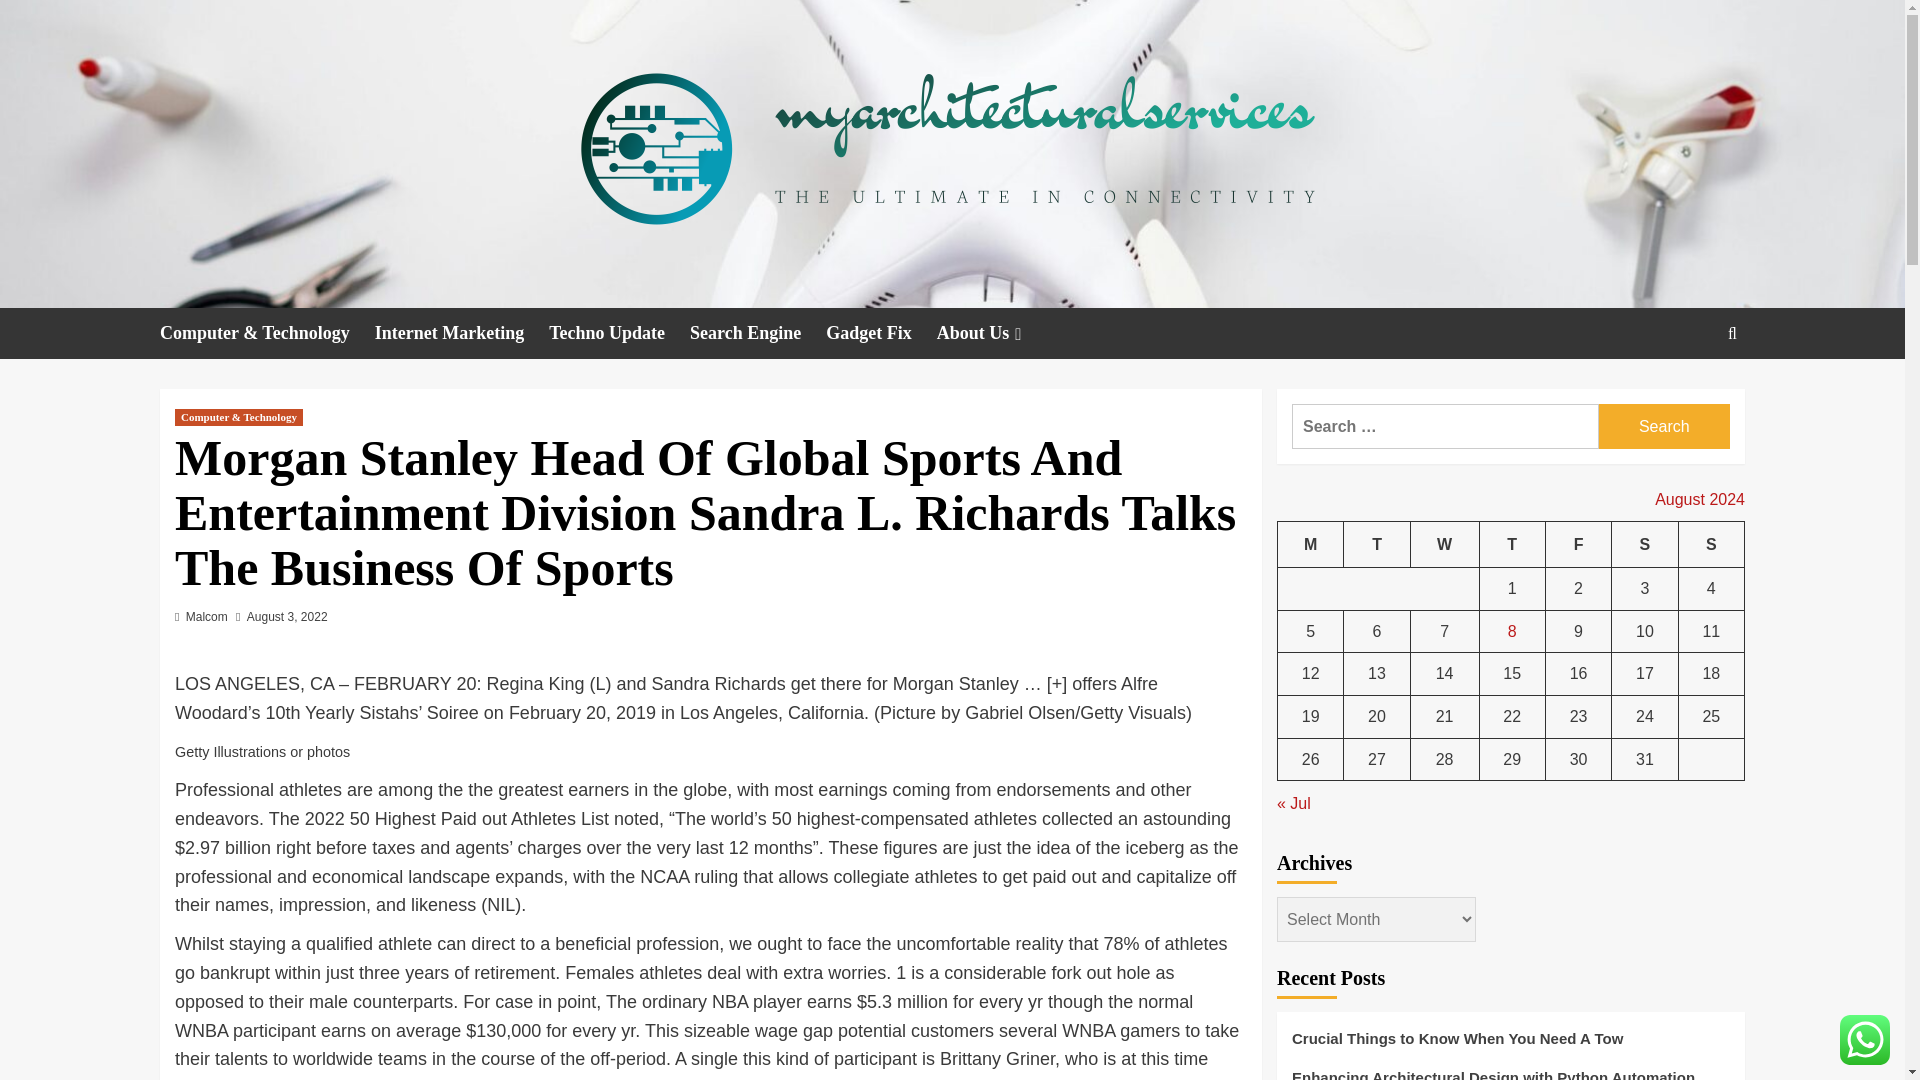 This screenshot has height=1080, width=1920. I want to click on About Us, so click(994, 332).